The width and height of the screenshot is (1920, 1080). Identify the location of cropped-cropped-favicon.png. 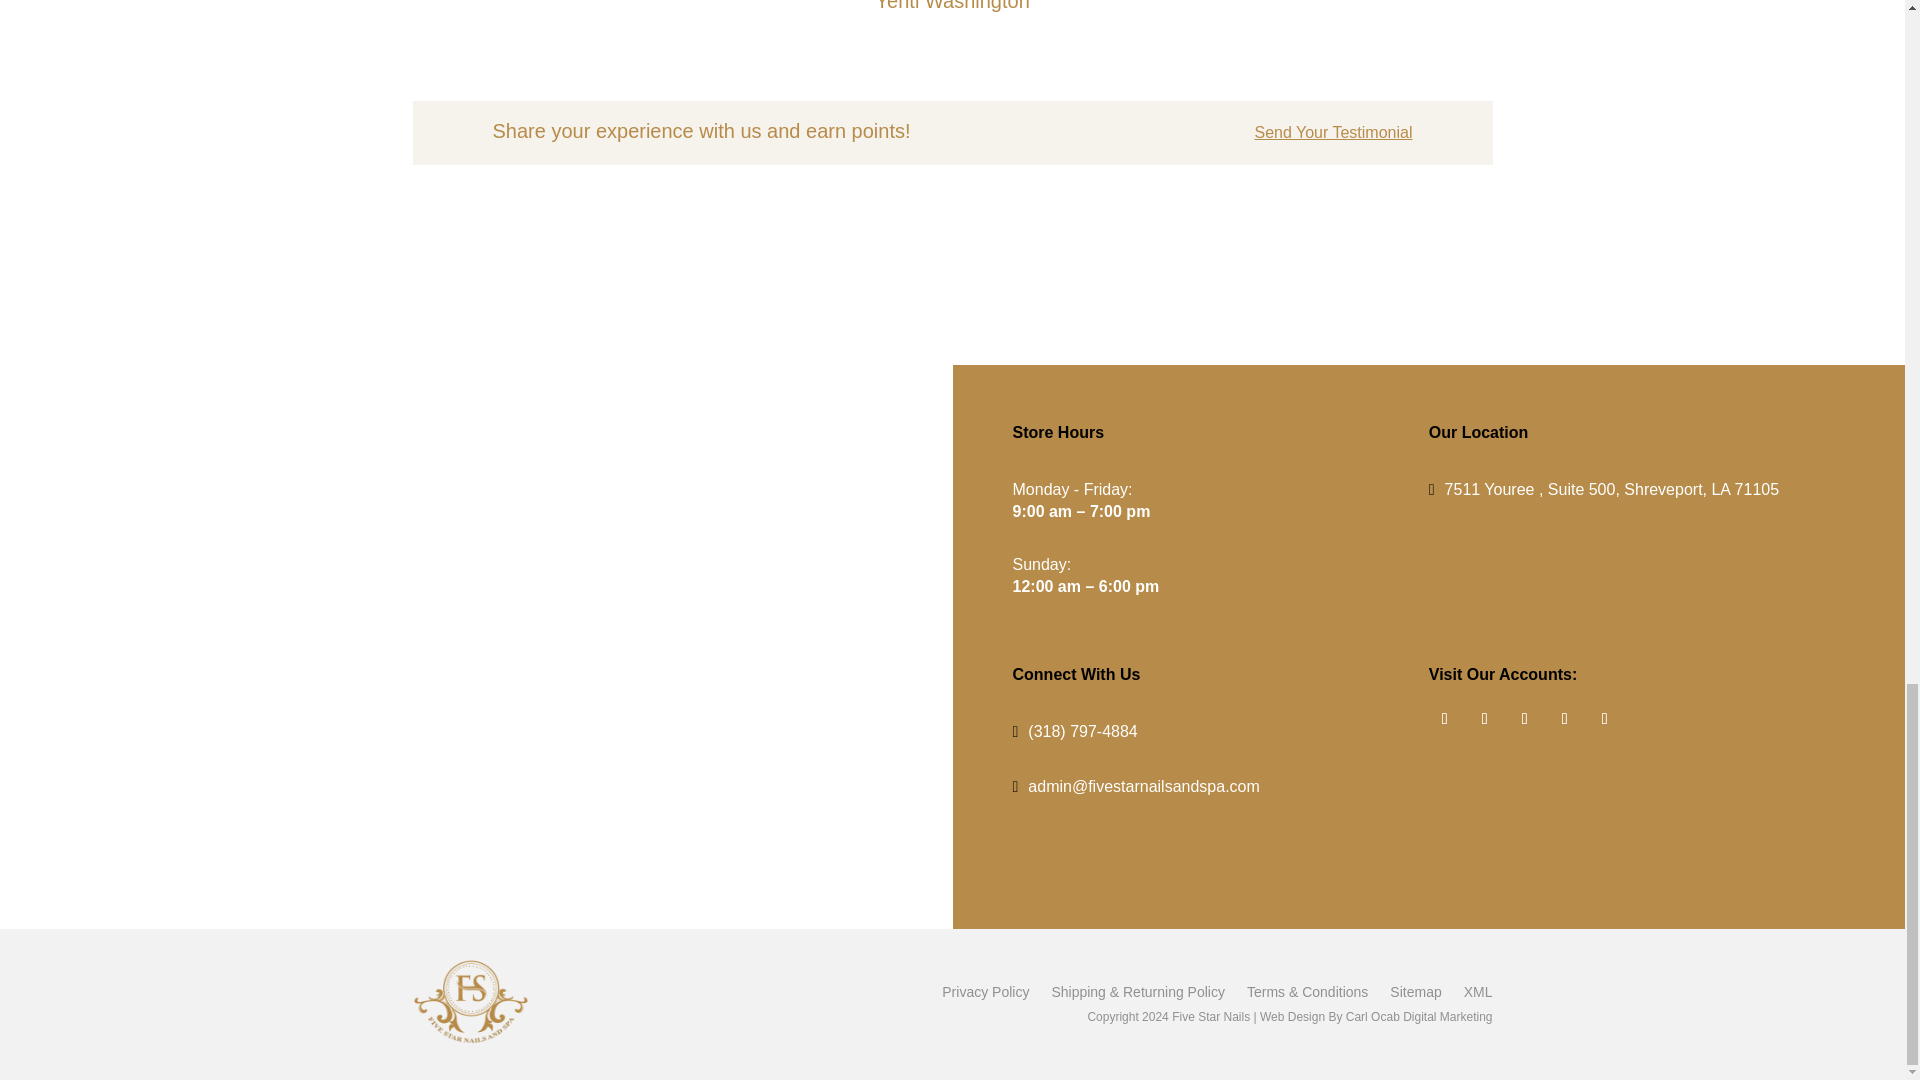
(470, 1001).